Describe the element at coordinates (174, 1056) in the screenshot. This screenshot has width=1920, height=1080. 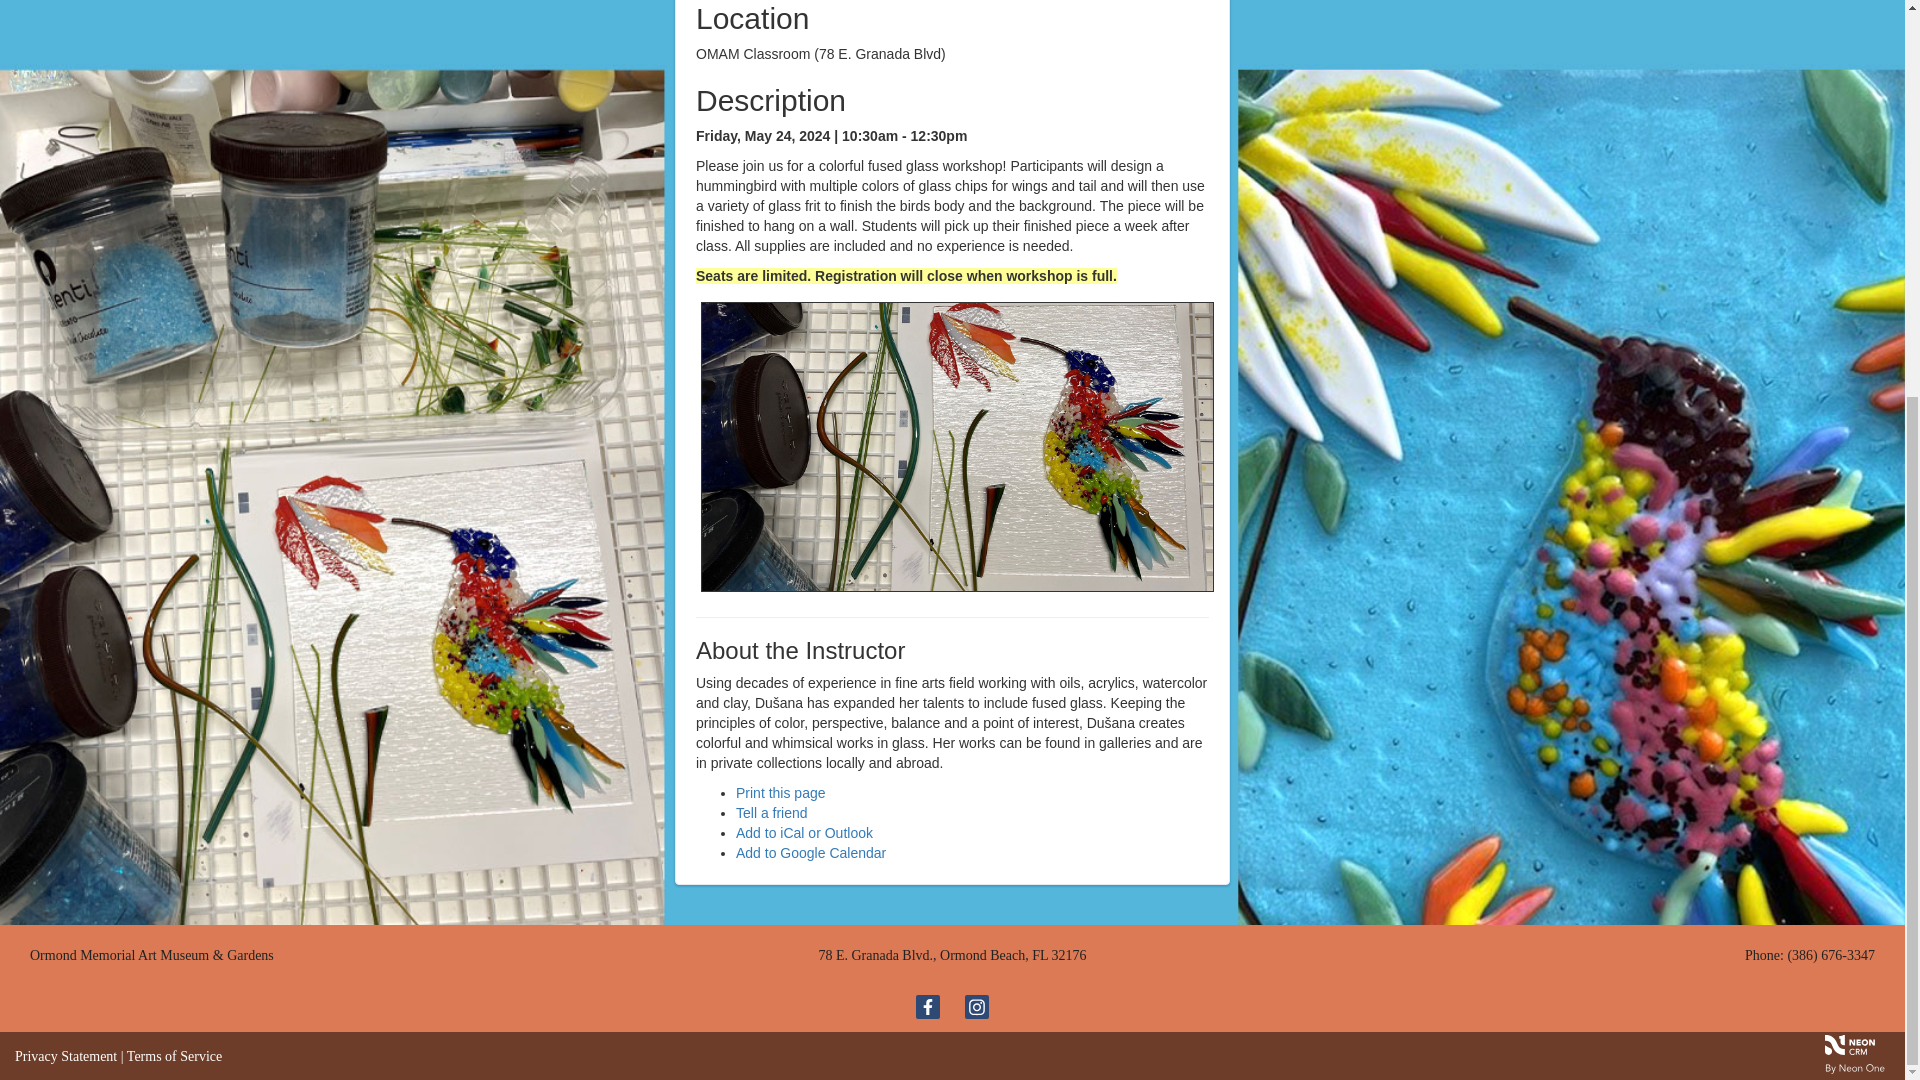
I see `Terms of Service` at that location.